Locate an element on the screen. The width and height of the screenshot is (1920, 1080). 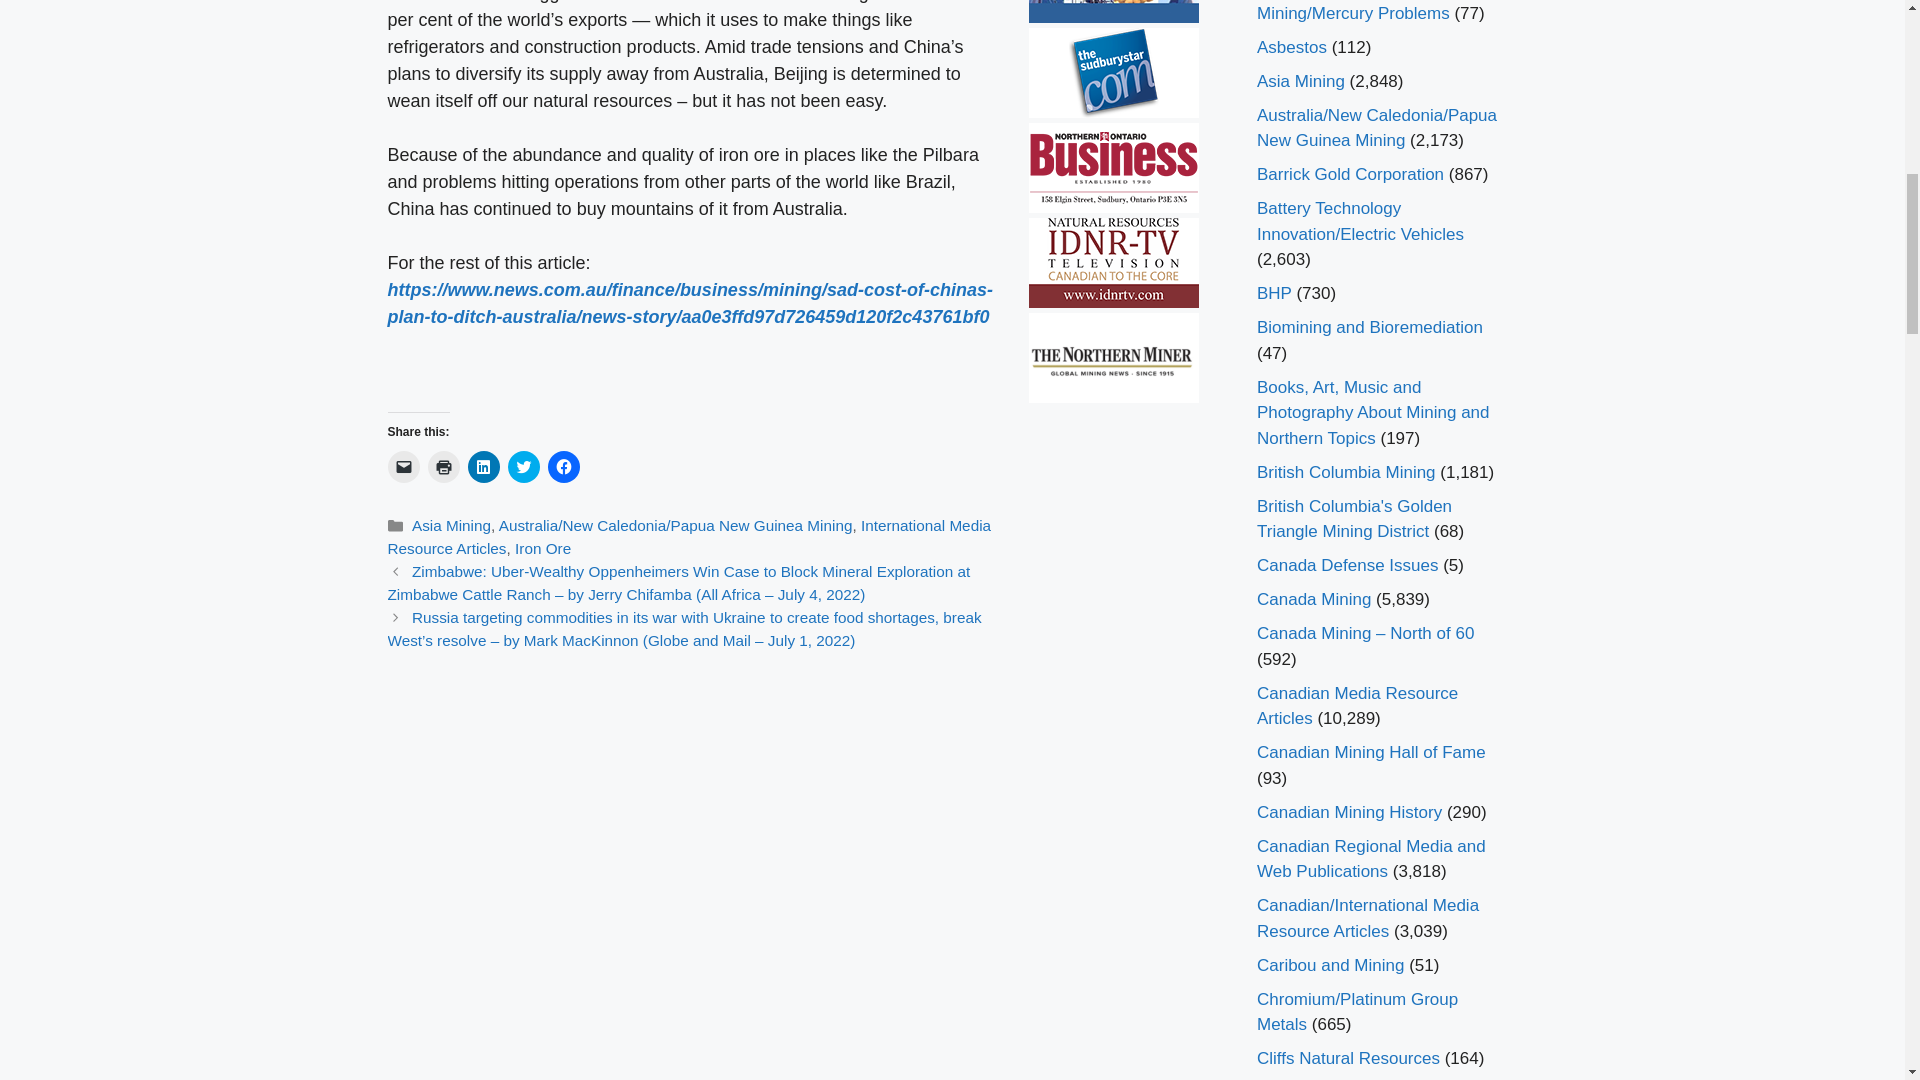
Click to share on Twitter is located at coordinates (524, 466).